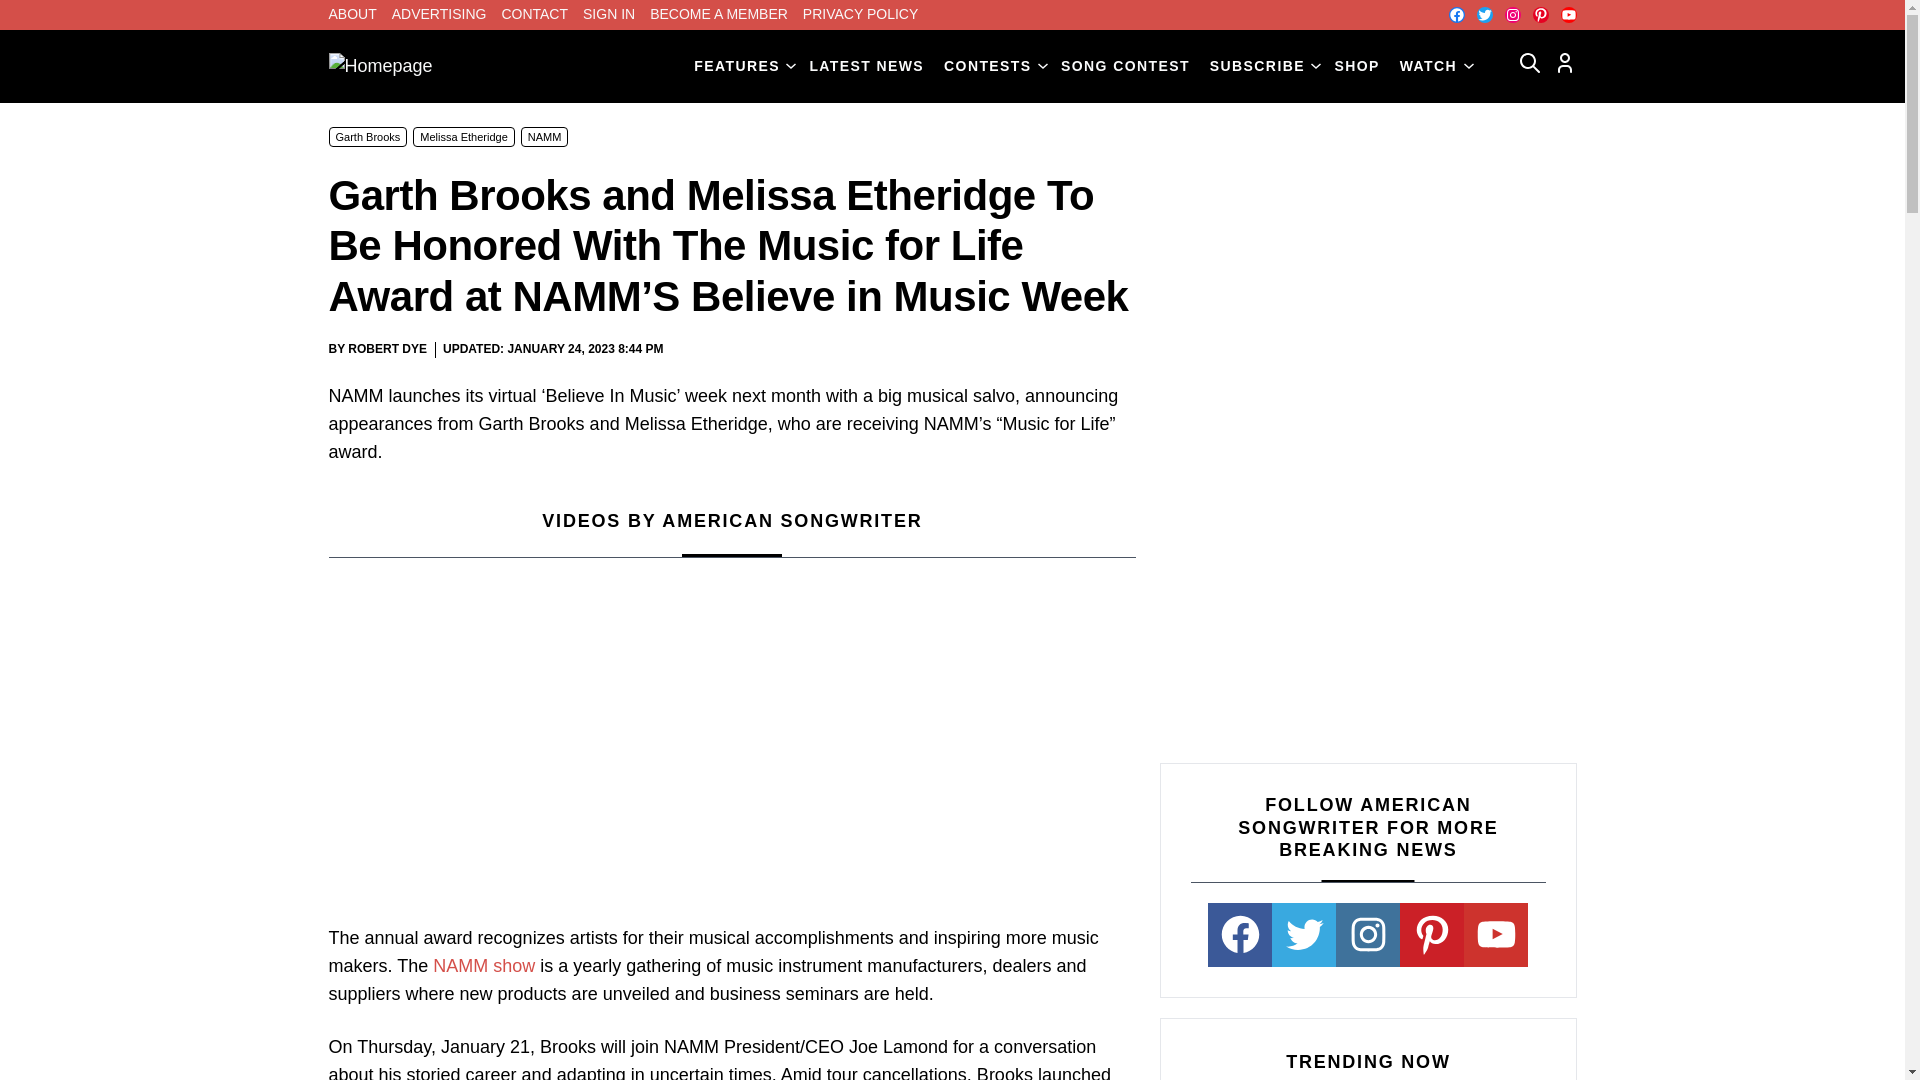 This screenshot has height=1080, width=1920. Describe the element at coordinates (718, 14) in the screenshot. I see `BECOME A MEMBER` at that location.